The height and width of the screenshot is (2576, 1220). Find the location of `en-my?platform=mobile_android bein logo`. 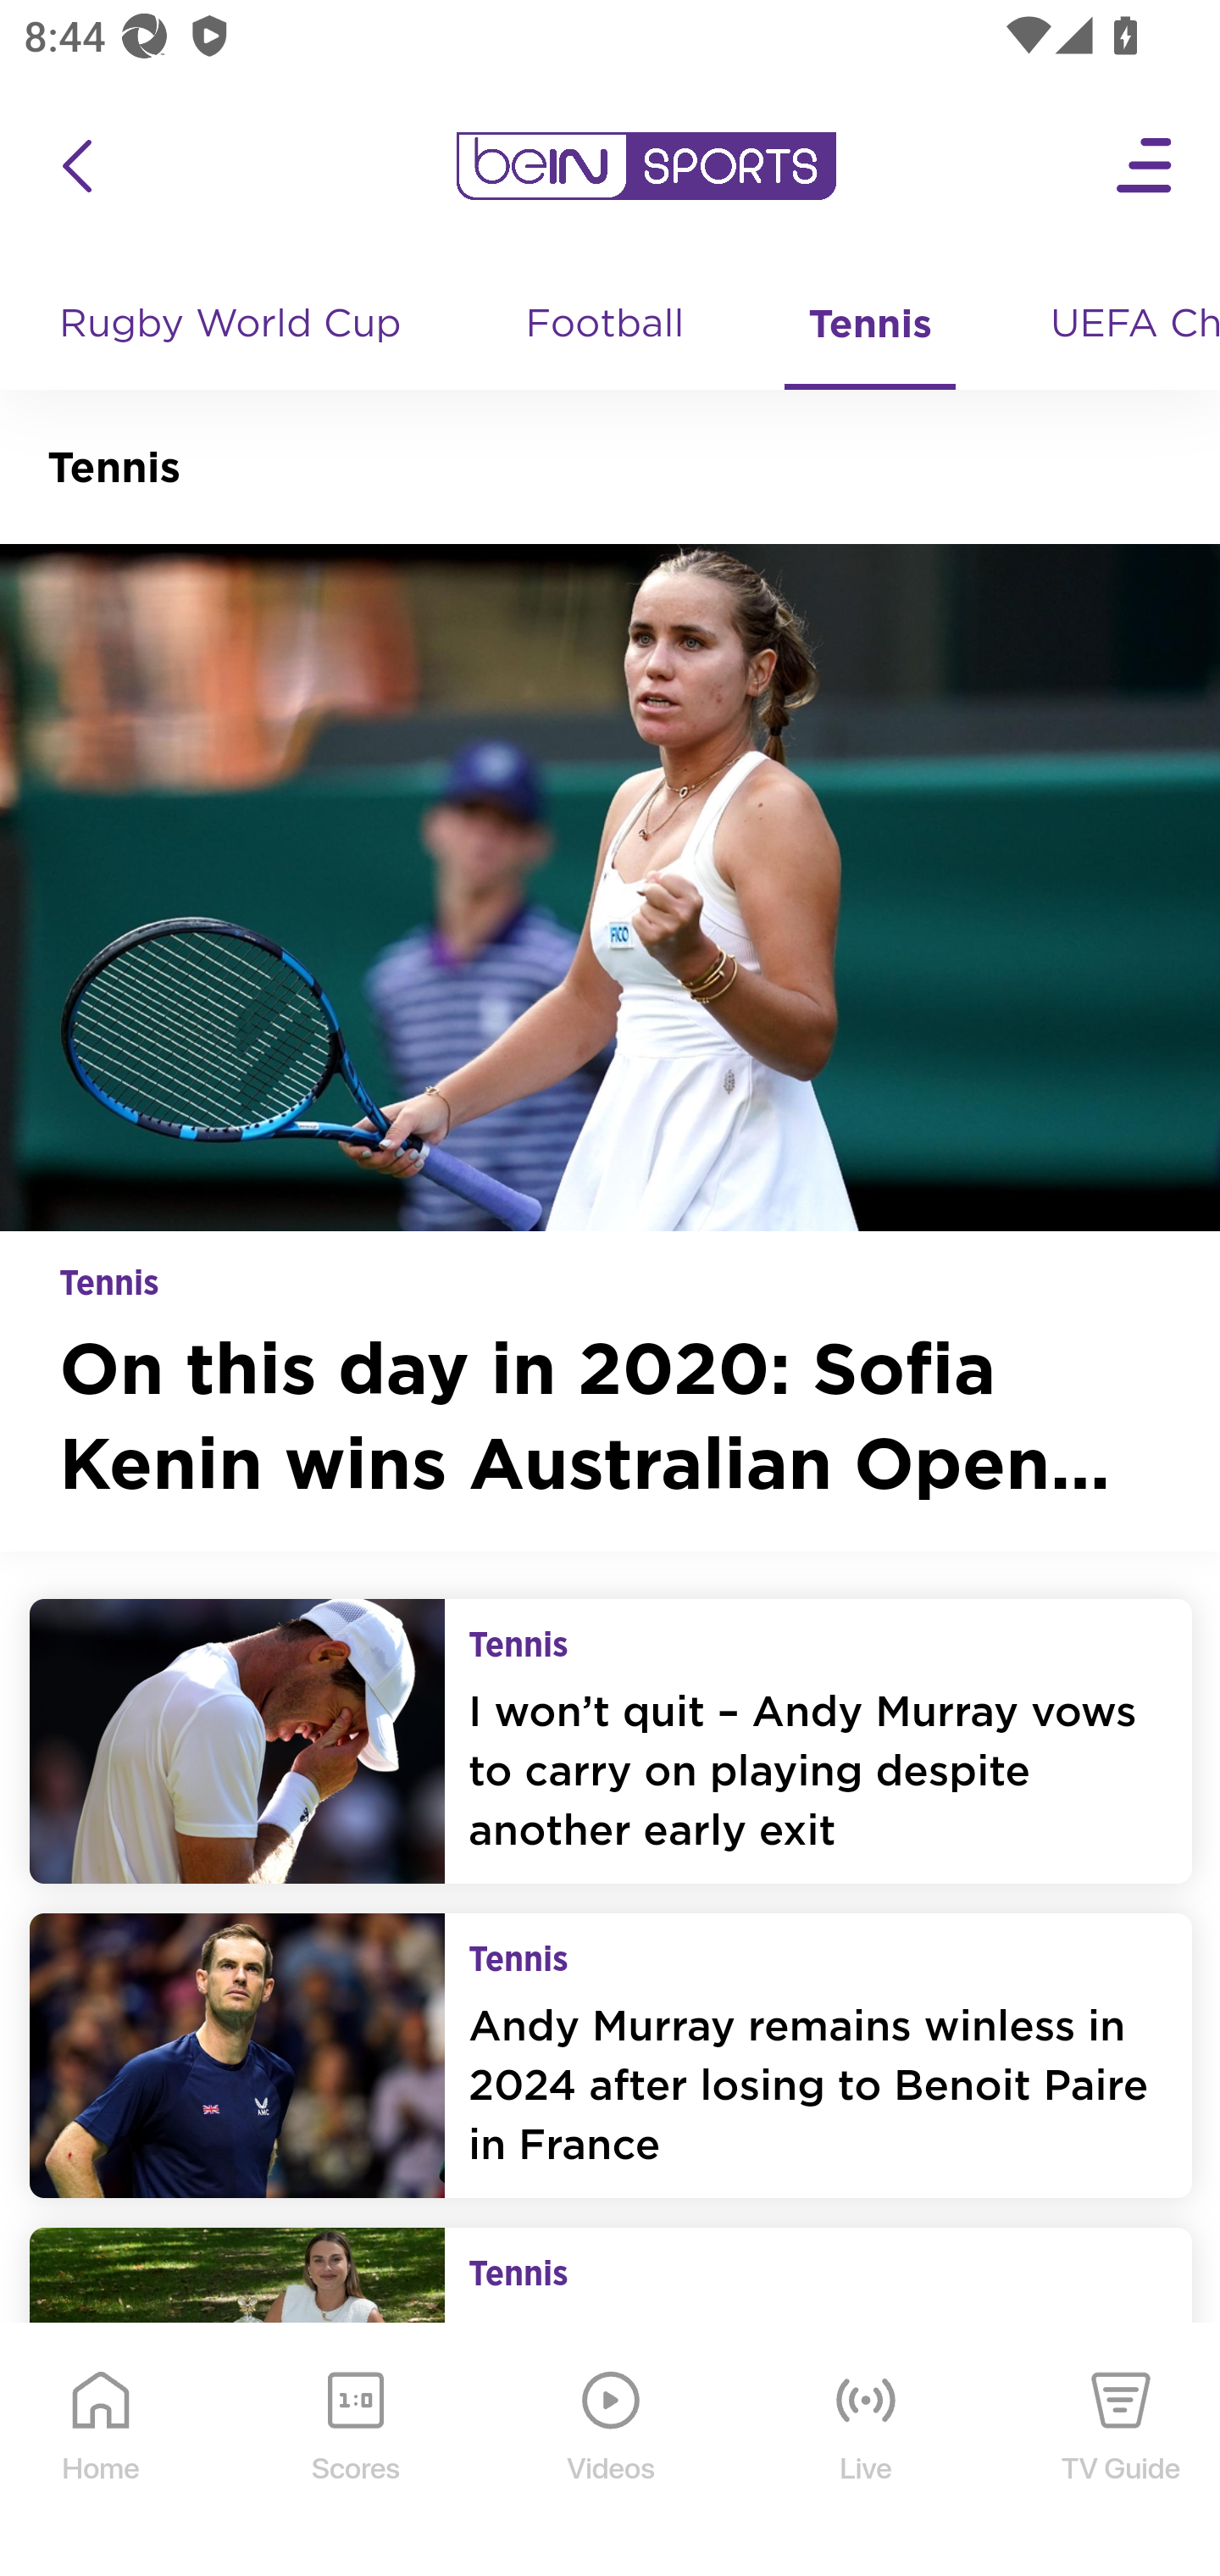

en-my?platform=mobile_android bein logo is located at coordinates (646, 166).